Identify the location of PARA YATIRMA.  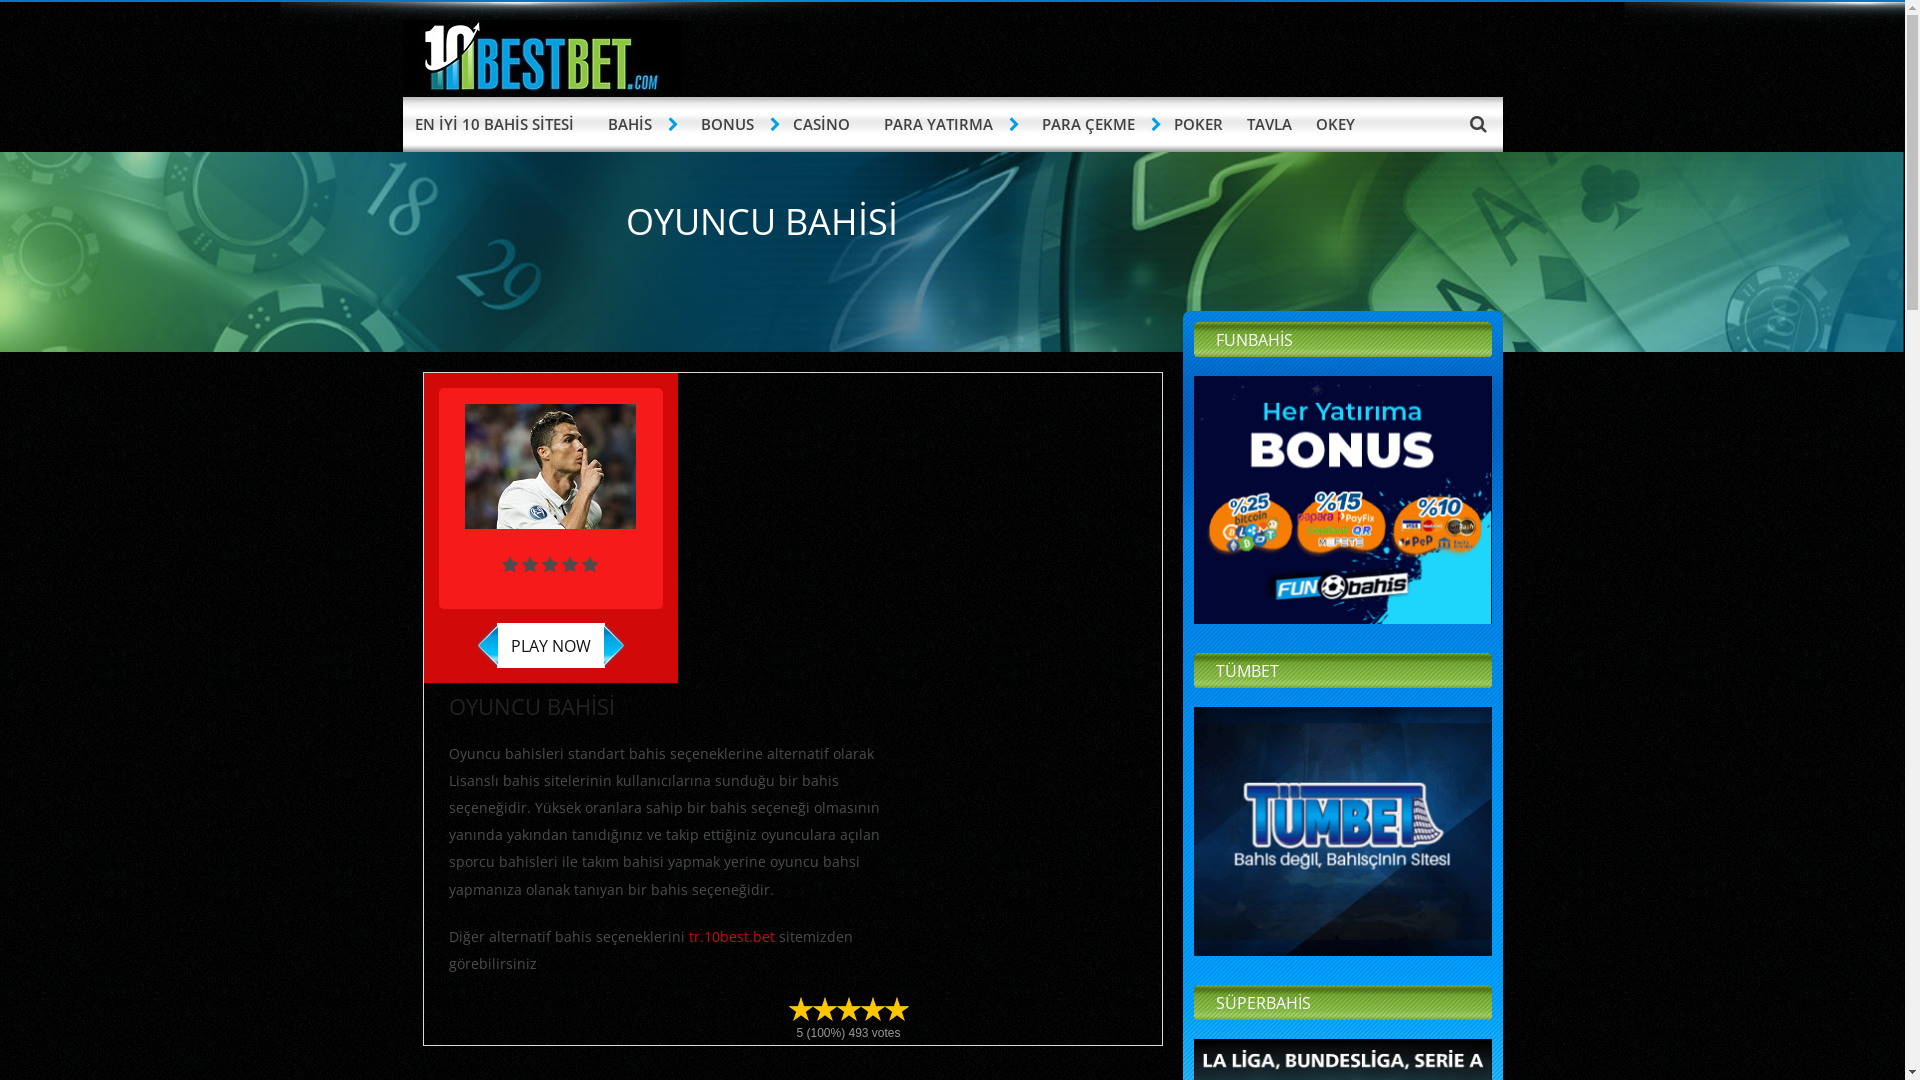
(941, 124).